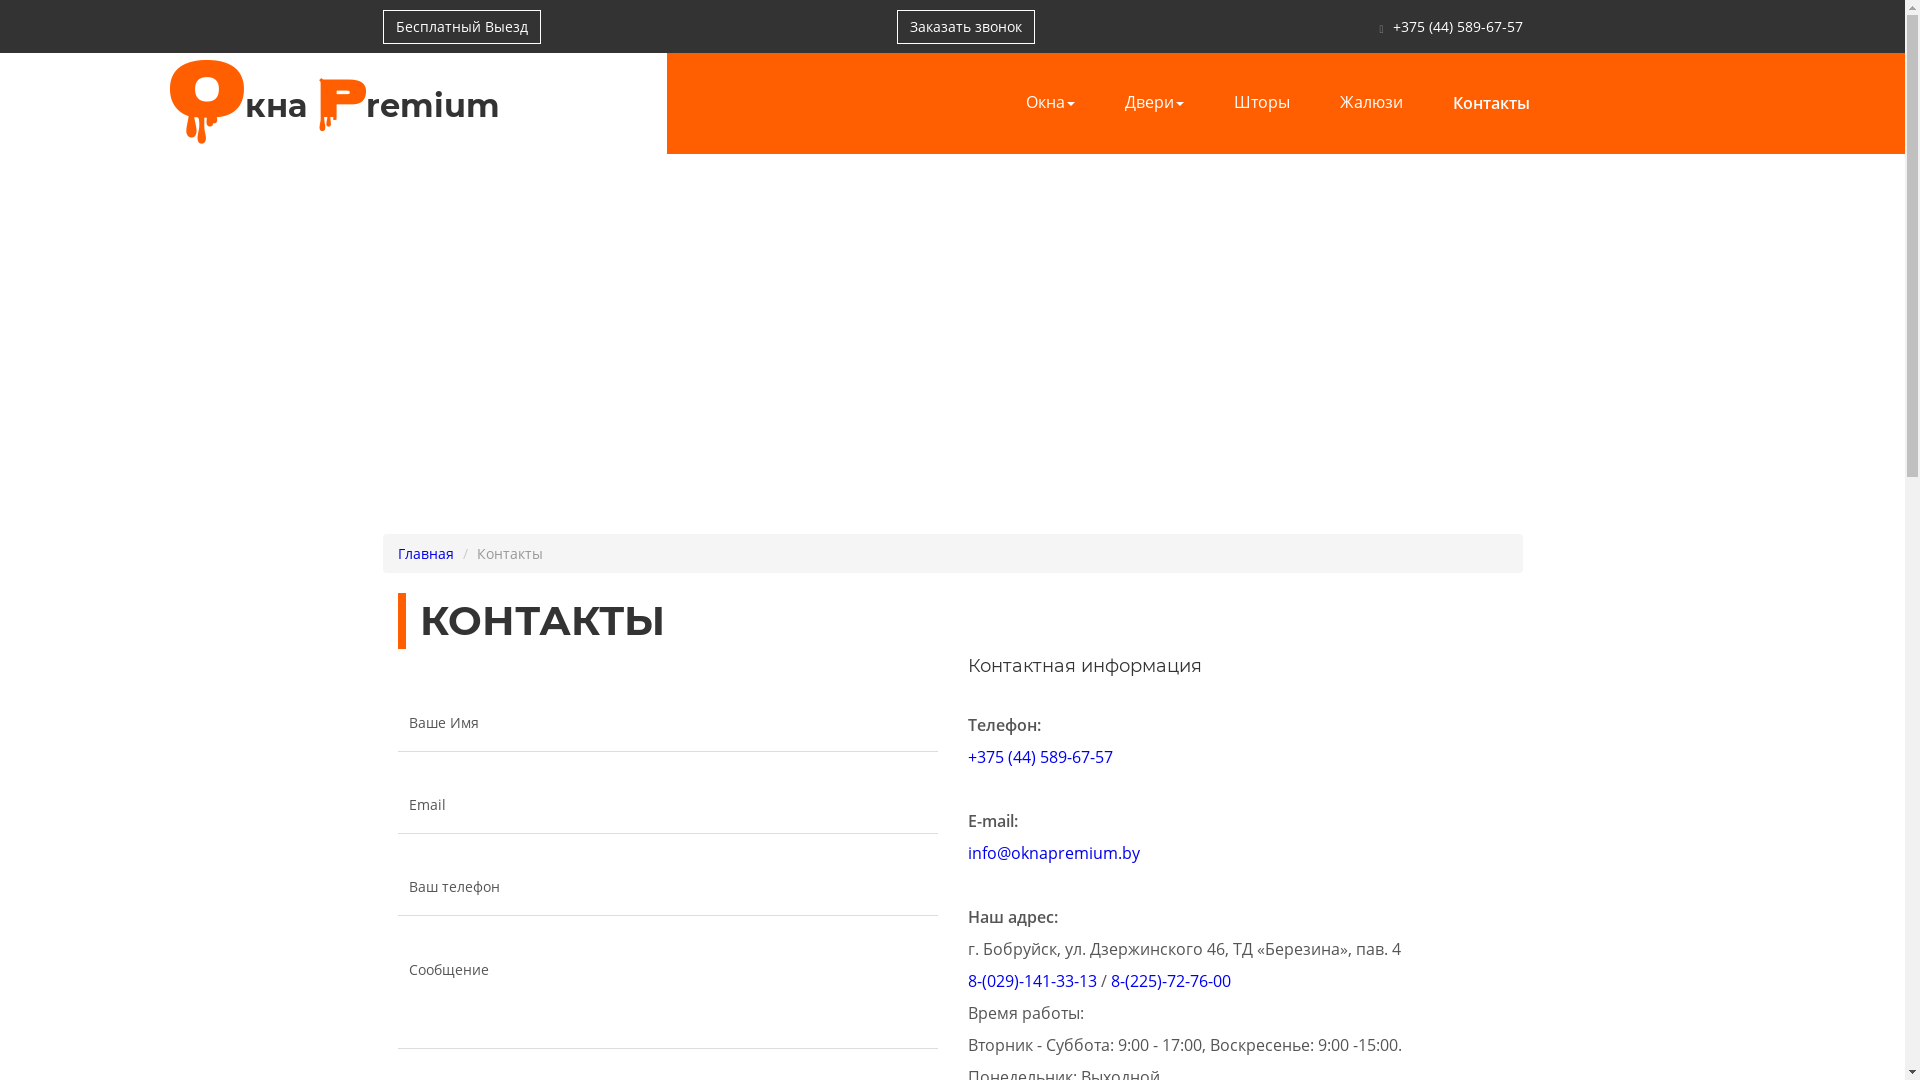  Describe the element at coordinates (1032, 981) in the screenshot. I see `8-(029)-141-33-13` at that location.